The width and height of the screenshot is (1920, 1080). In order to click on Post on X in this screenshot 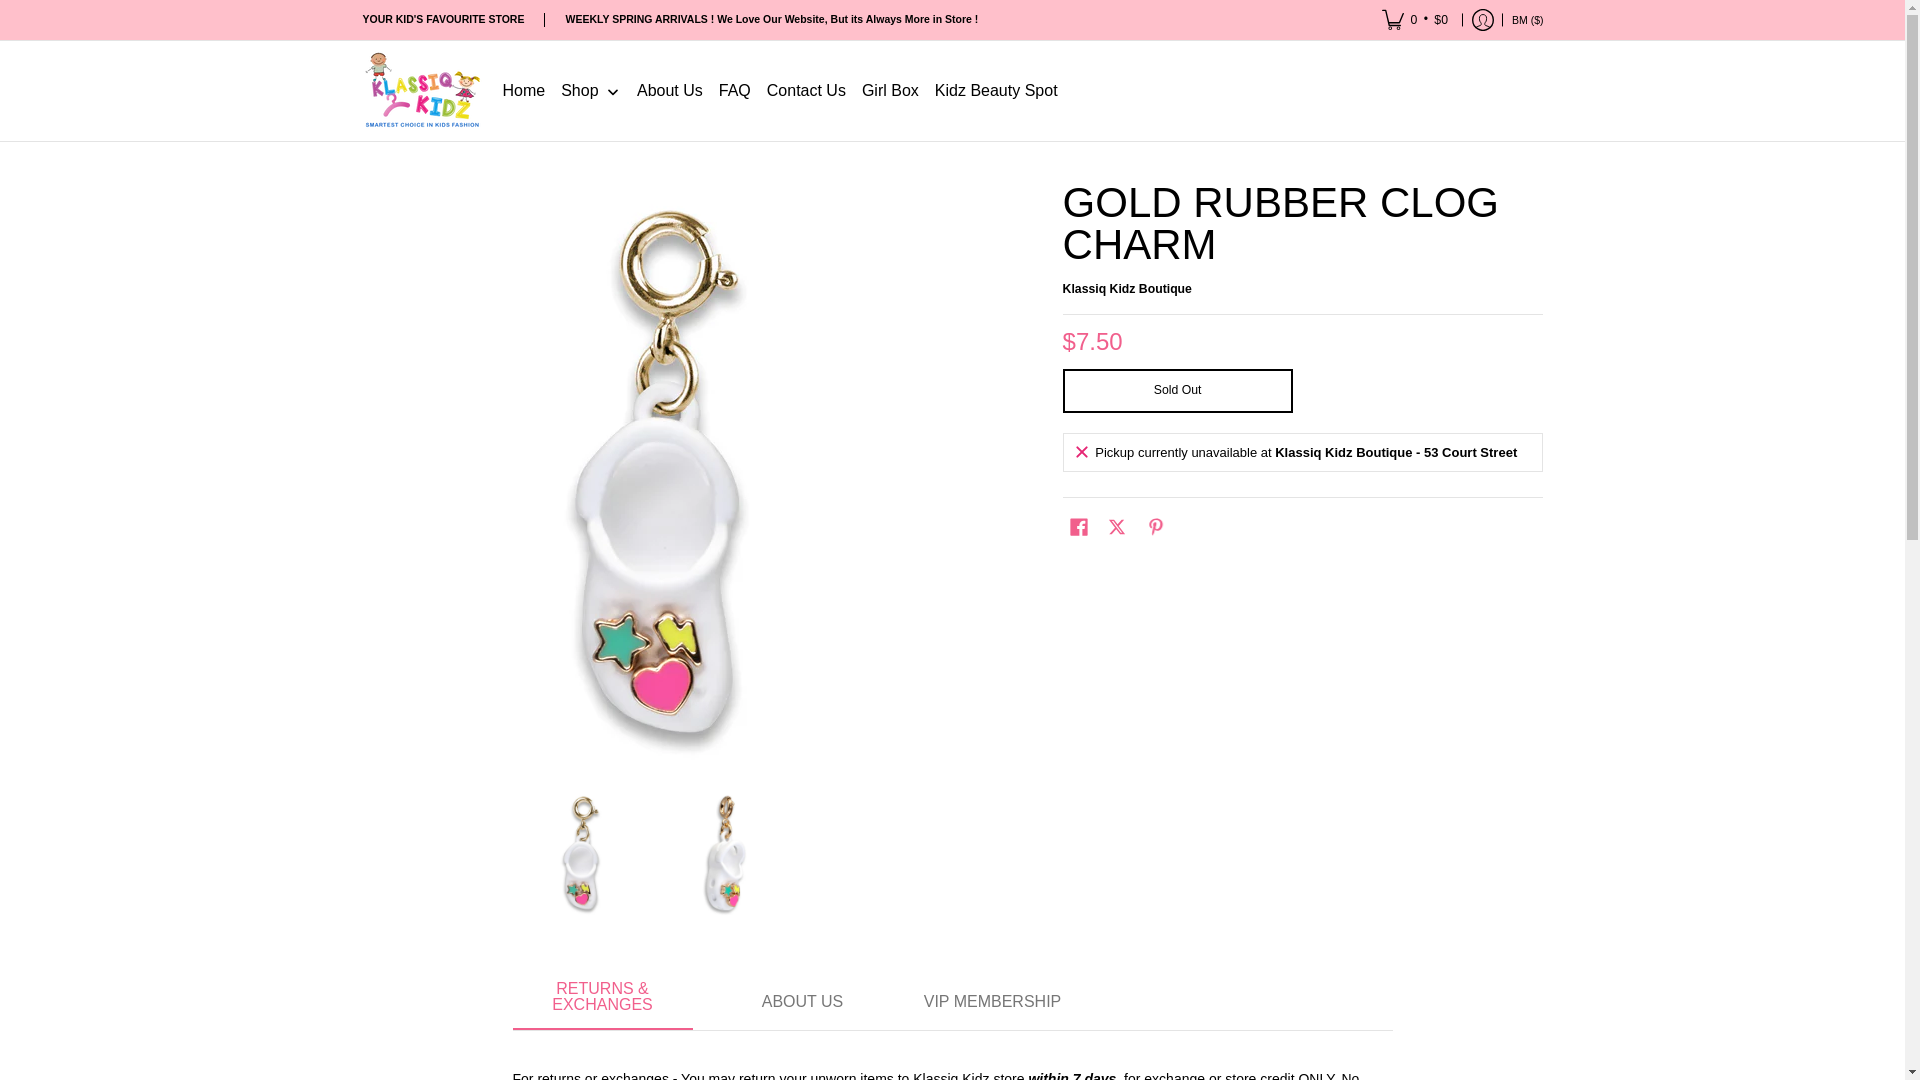, I will do `click(1116, 526)`.